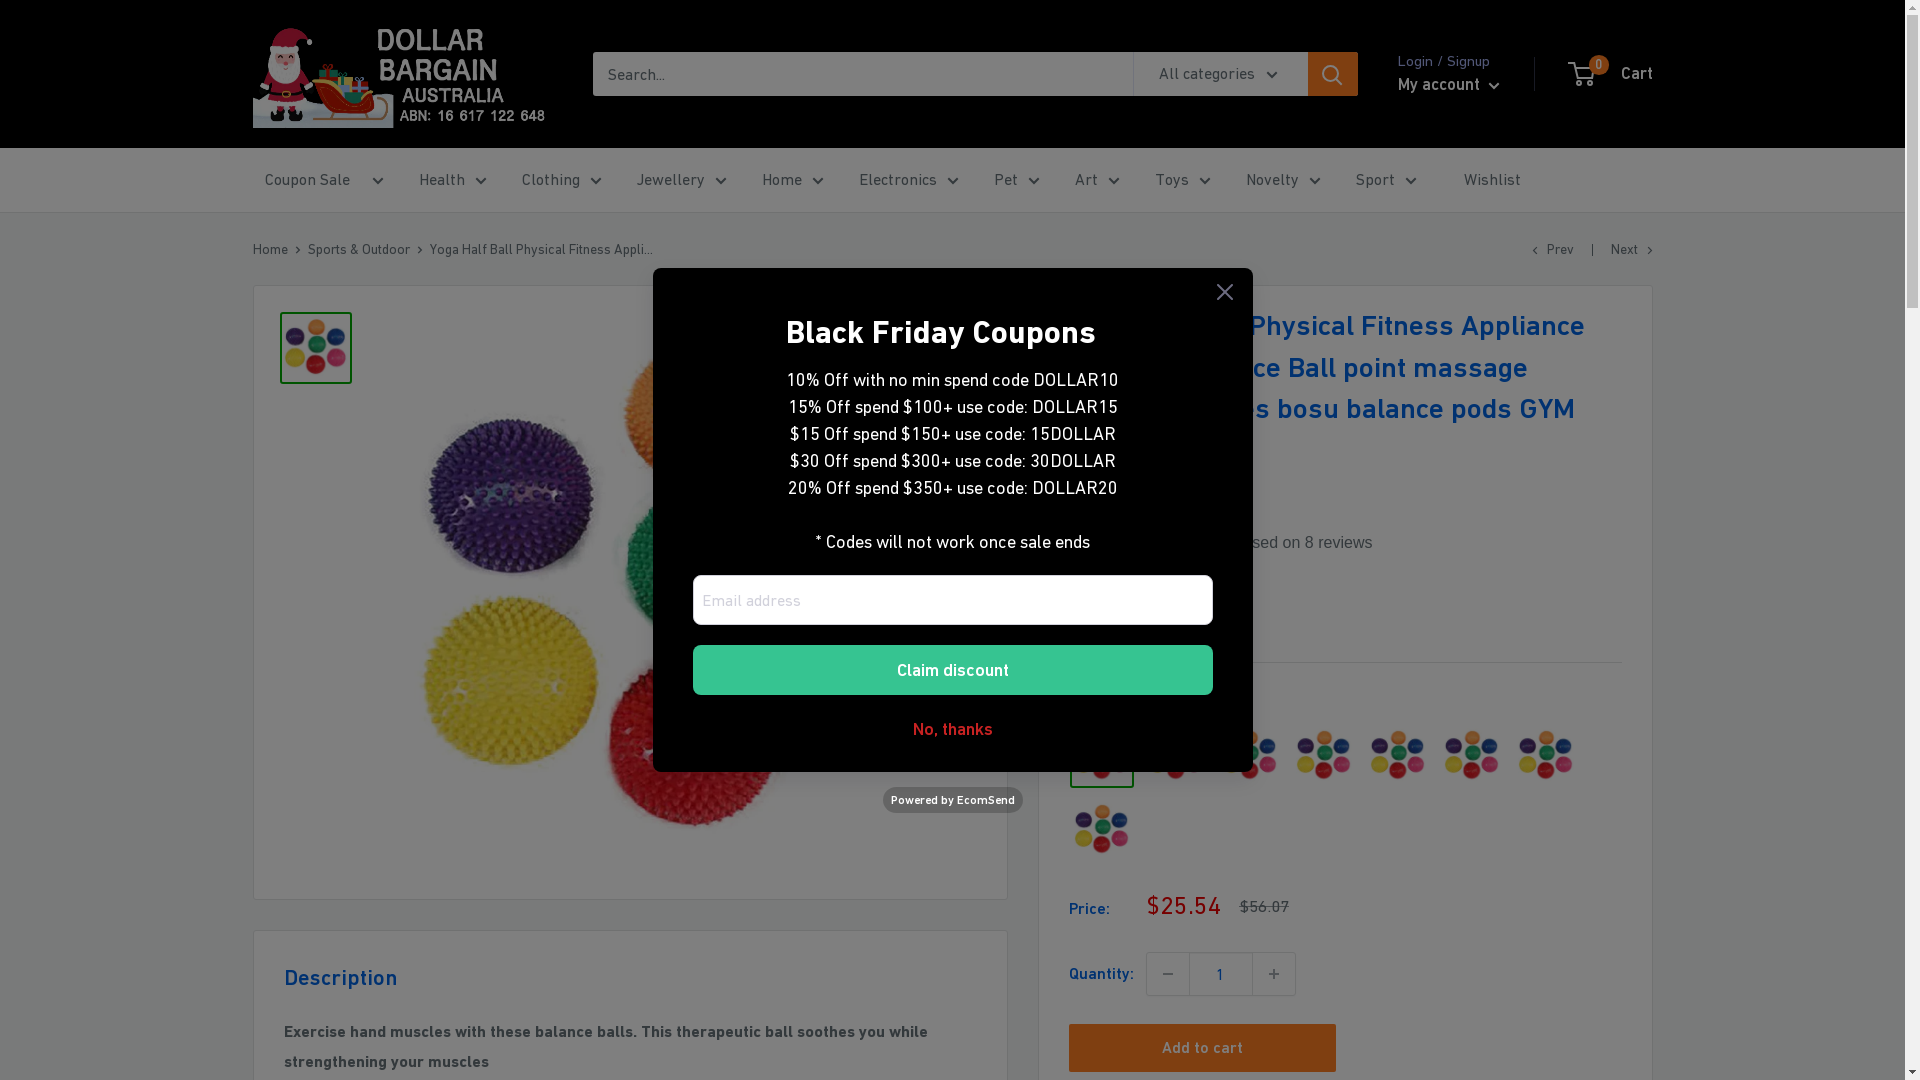  What do you see at coordinates (270, 249) in the screenshot?
I see `Home` at bounding box center [270, 249].